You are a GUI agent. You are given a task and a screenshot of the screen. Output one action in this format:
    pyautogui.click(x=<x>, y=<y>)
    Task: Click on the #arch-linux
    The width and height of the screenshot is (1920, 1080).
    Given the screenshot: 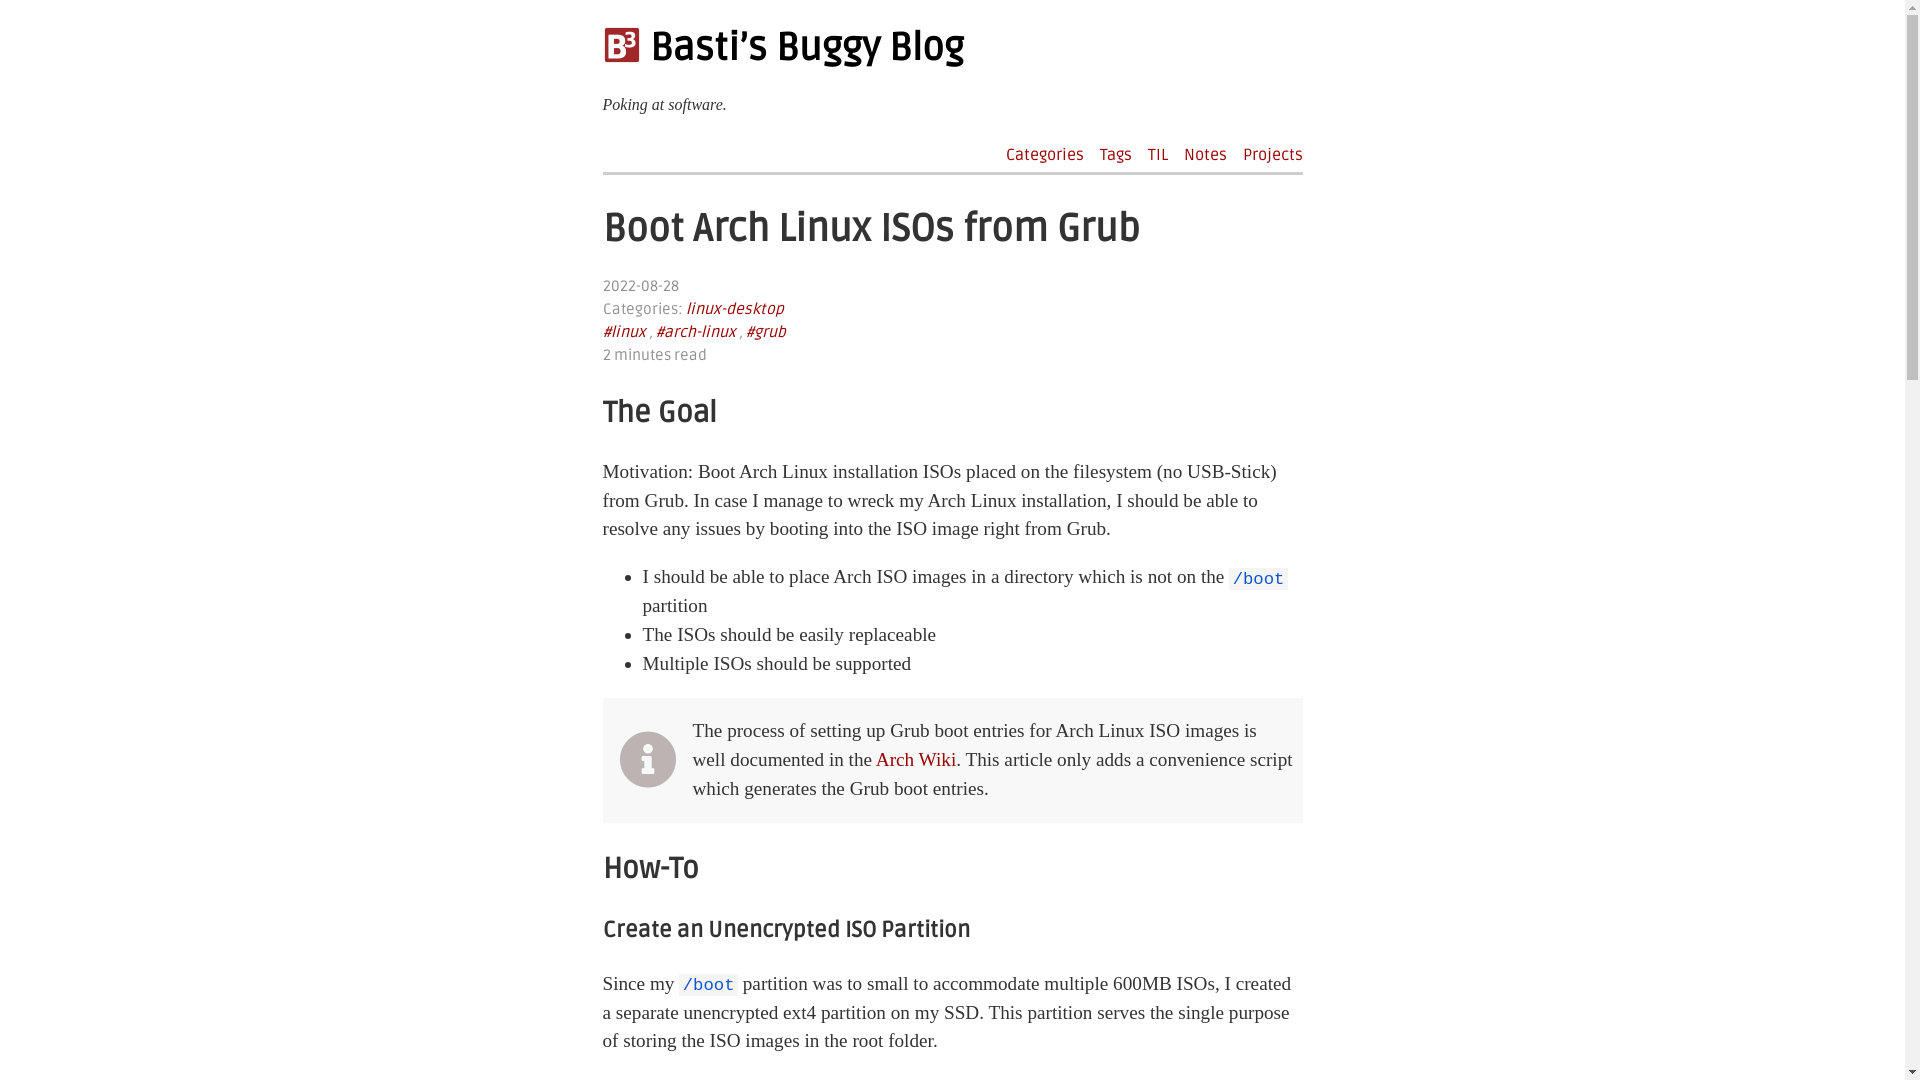 What is the action you would take?
    pyautogui.click(x=696, y=332)
    